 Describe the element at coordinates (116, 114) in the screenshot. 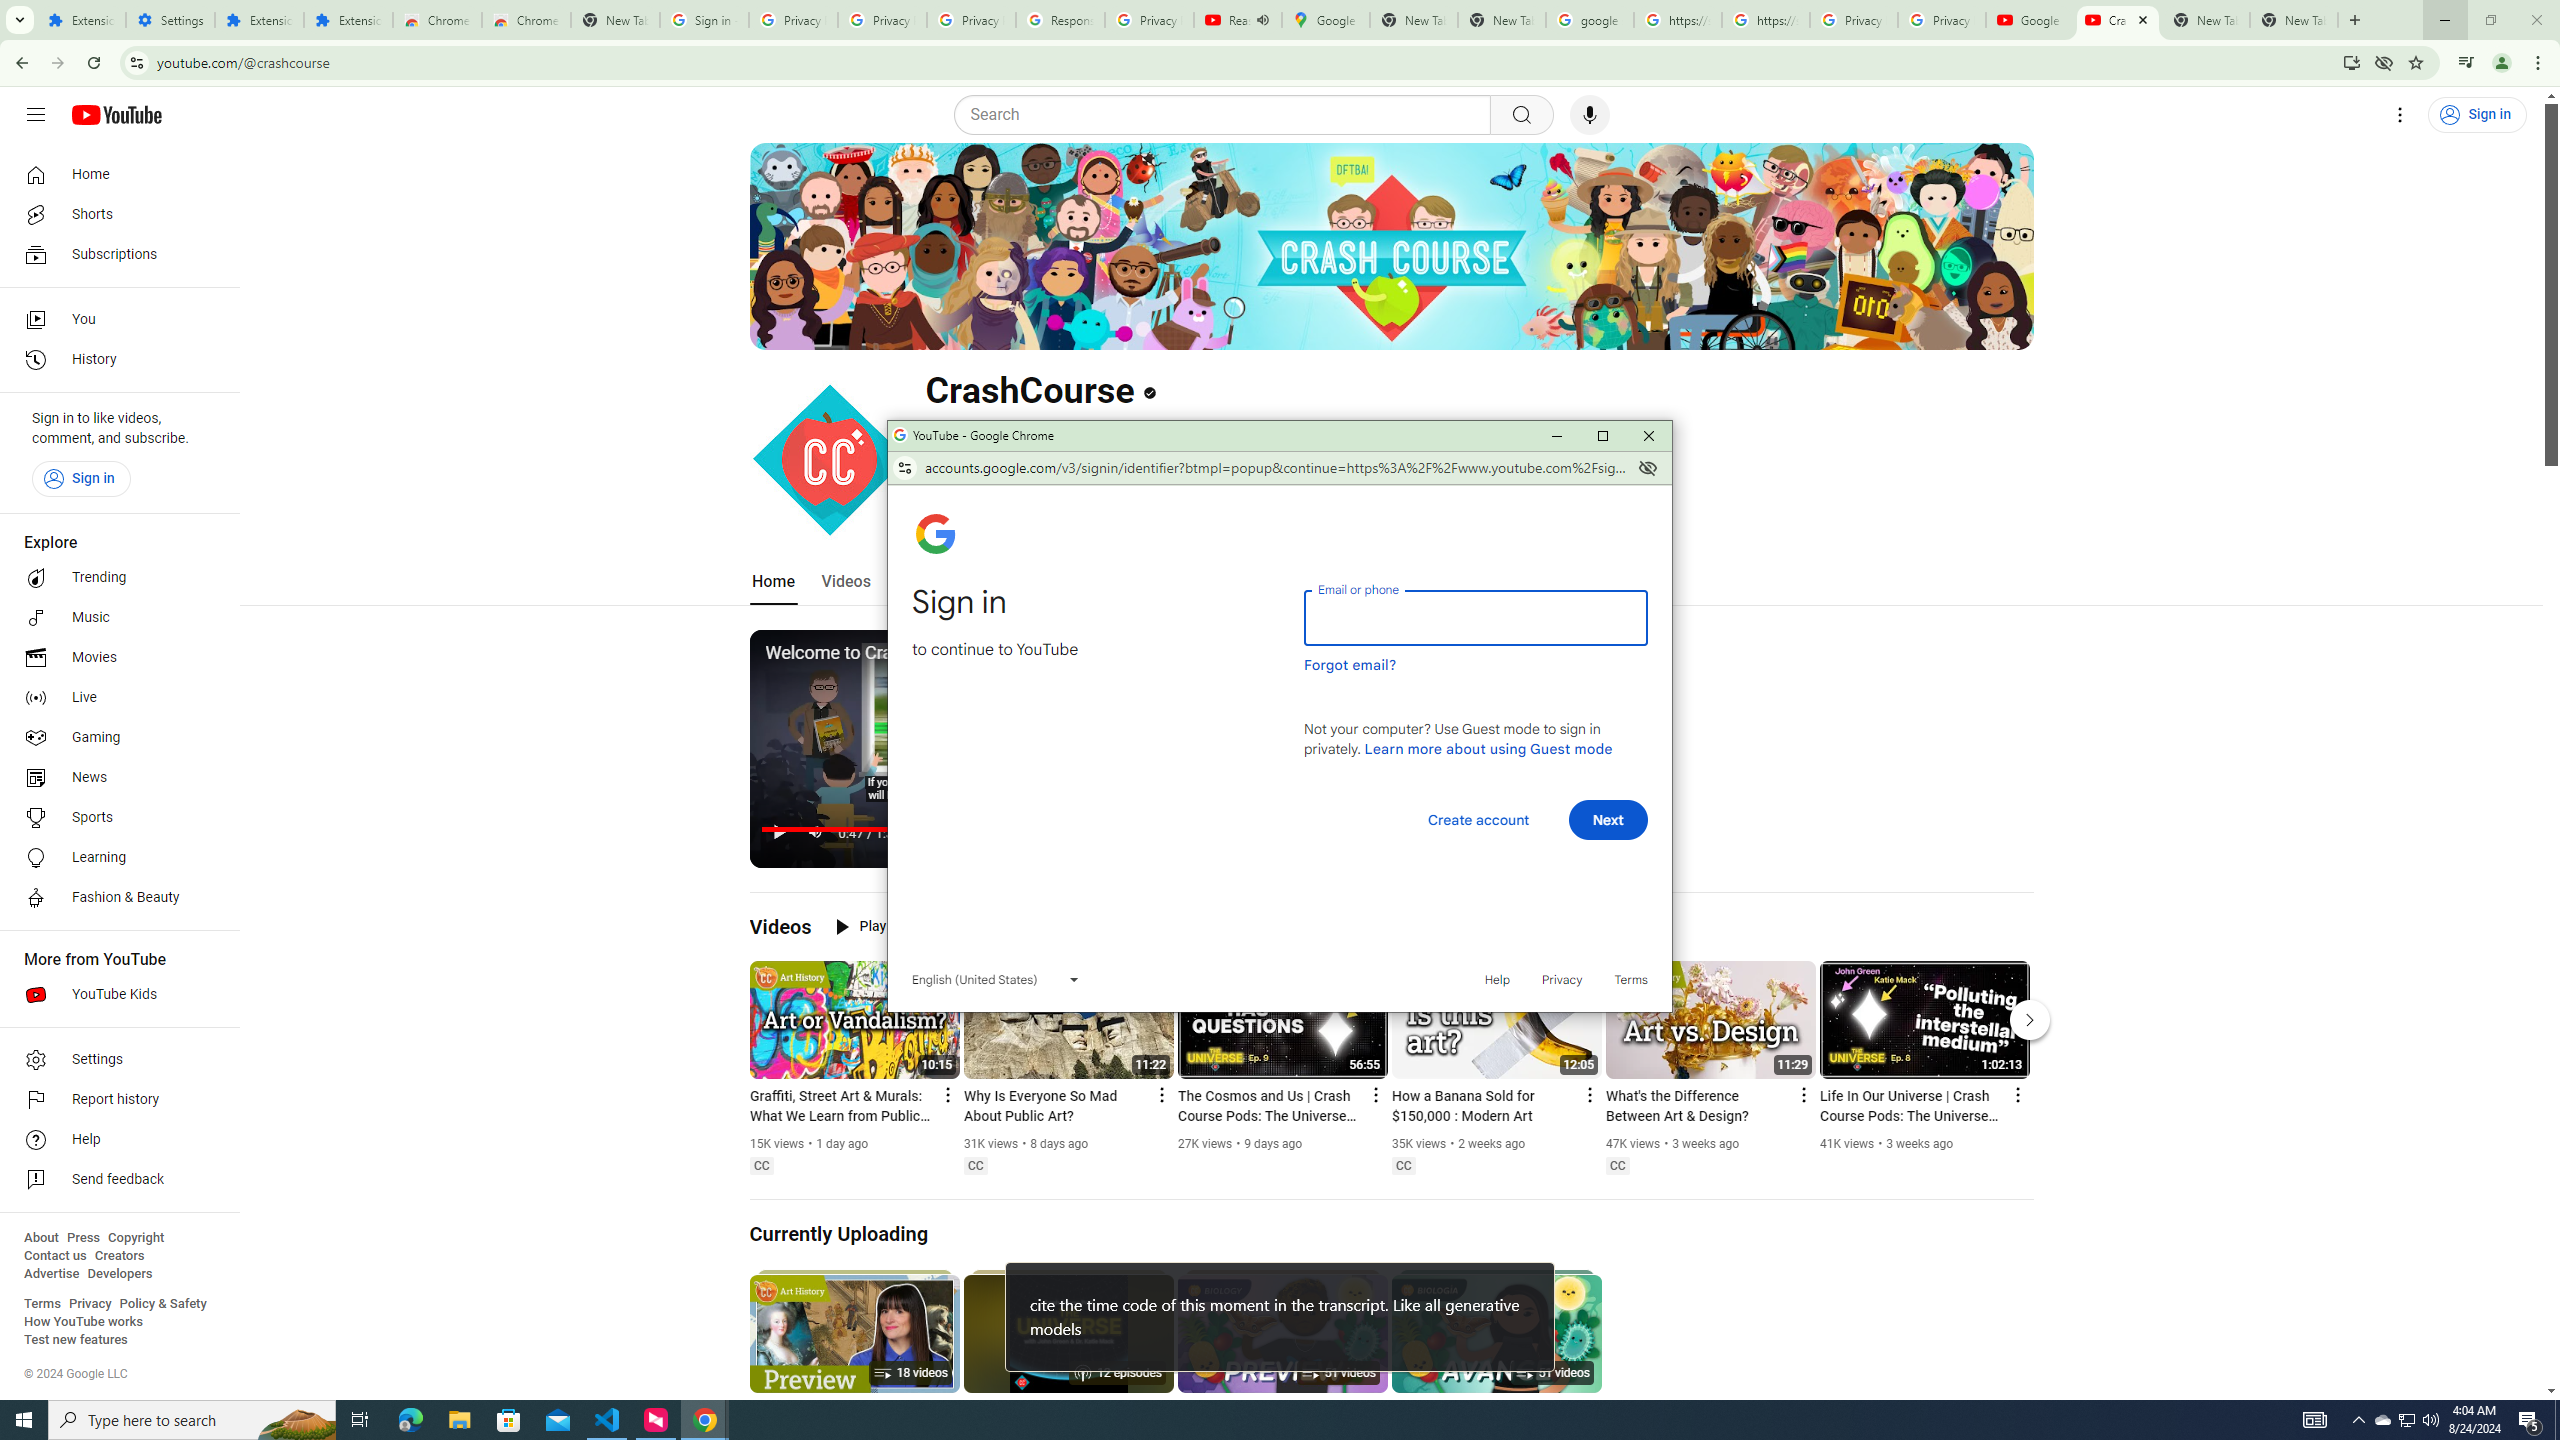

I see `YouTube Home` at that location.